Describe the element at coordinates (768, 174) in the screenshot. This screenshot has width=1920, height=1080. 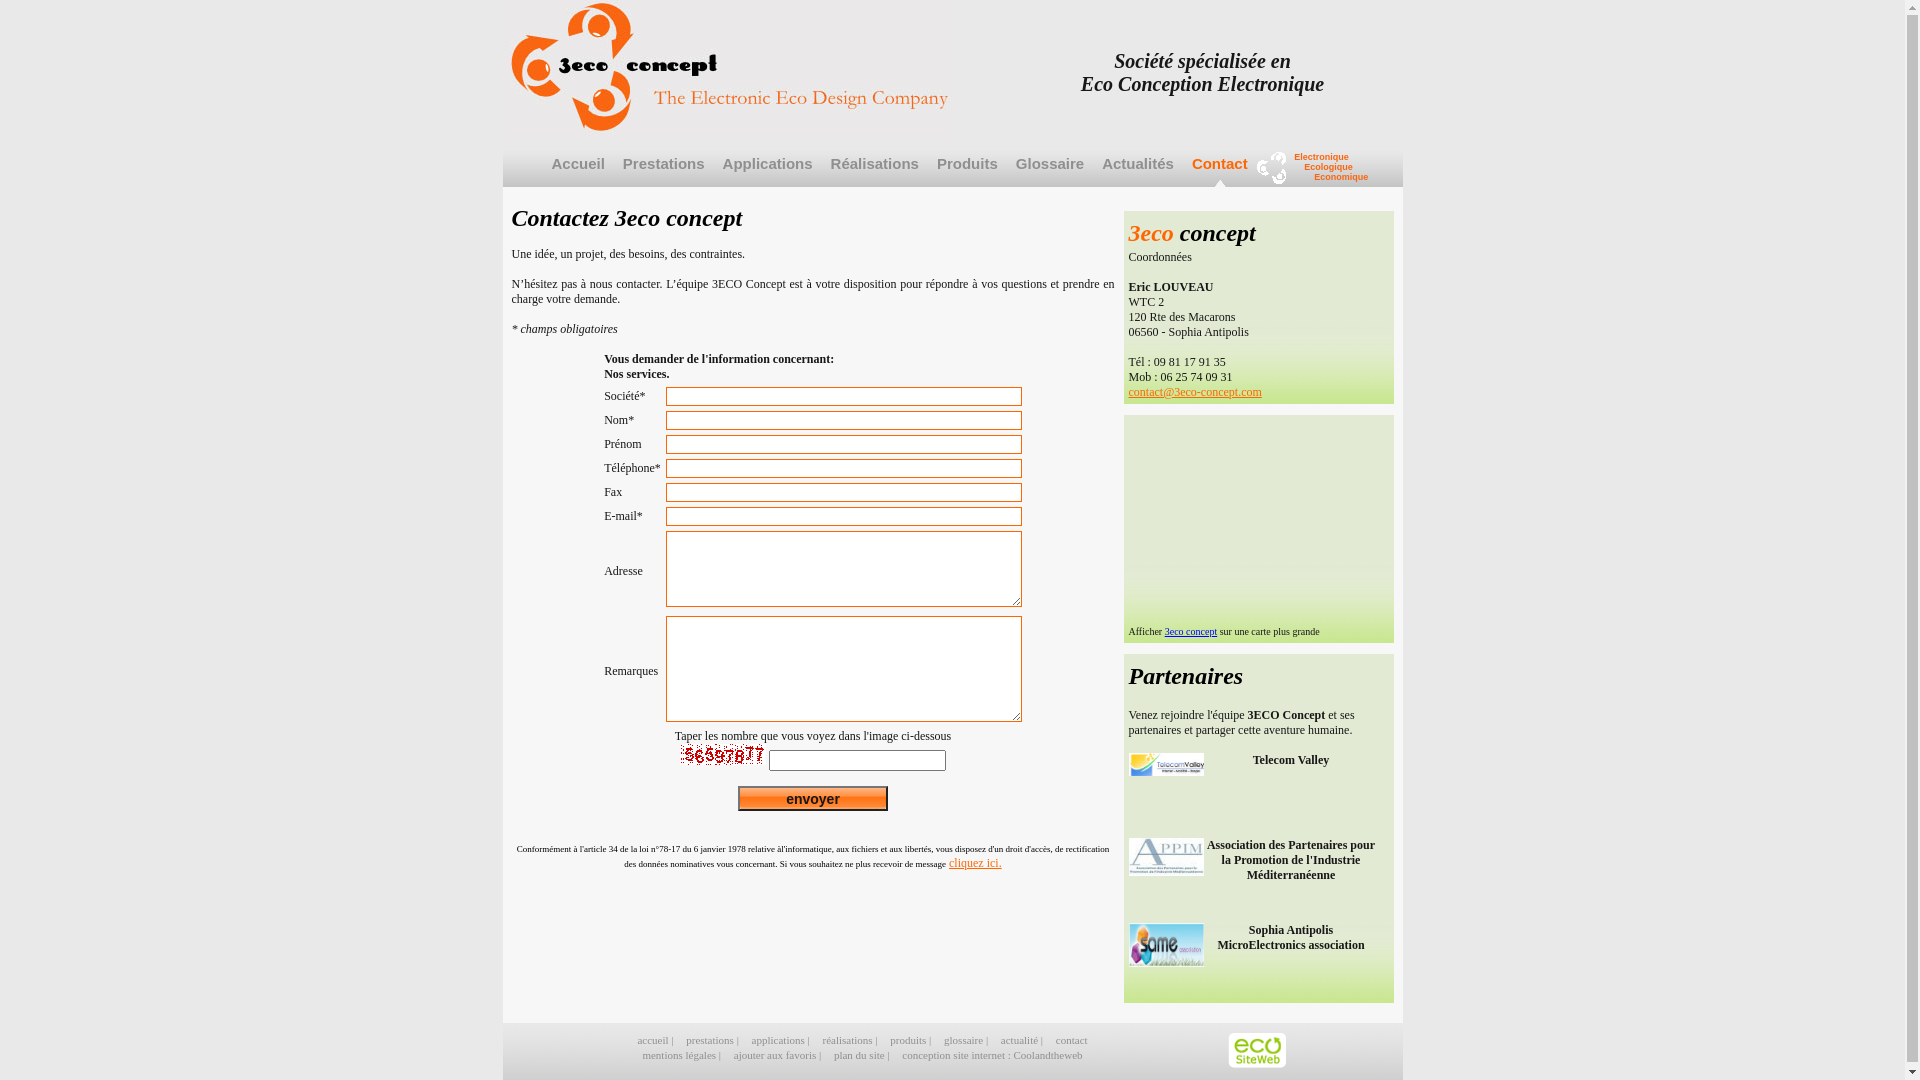
I see `Applications` at that location.